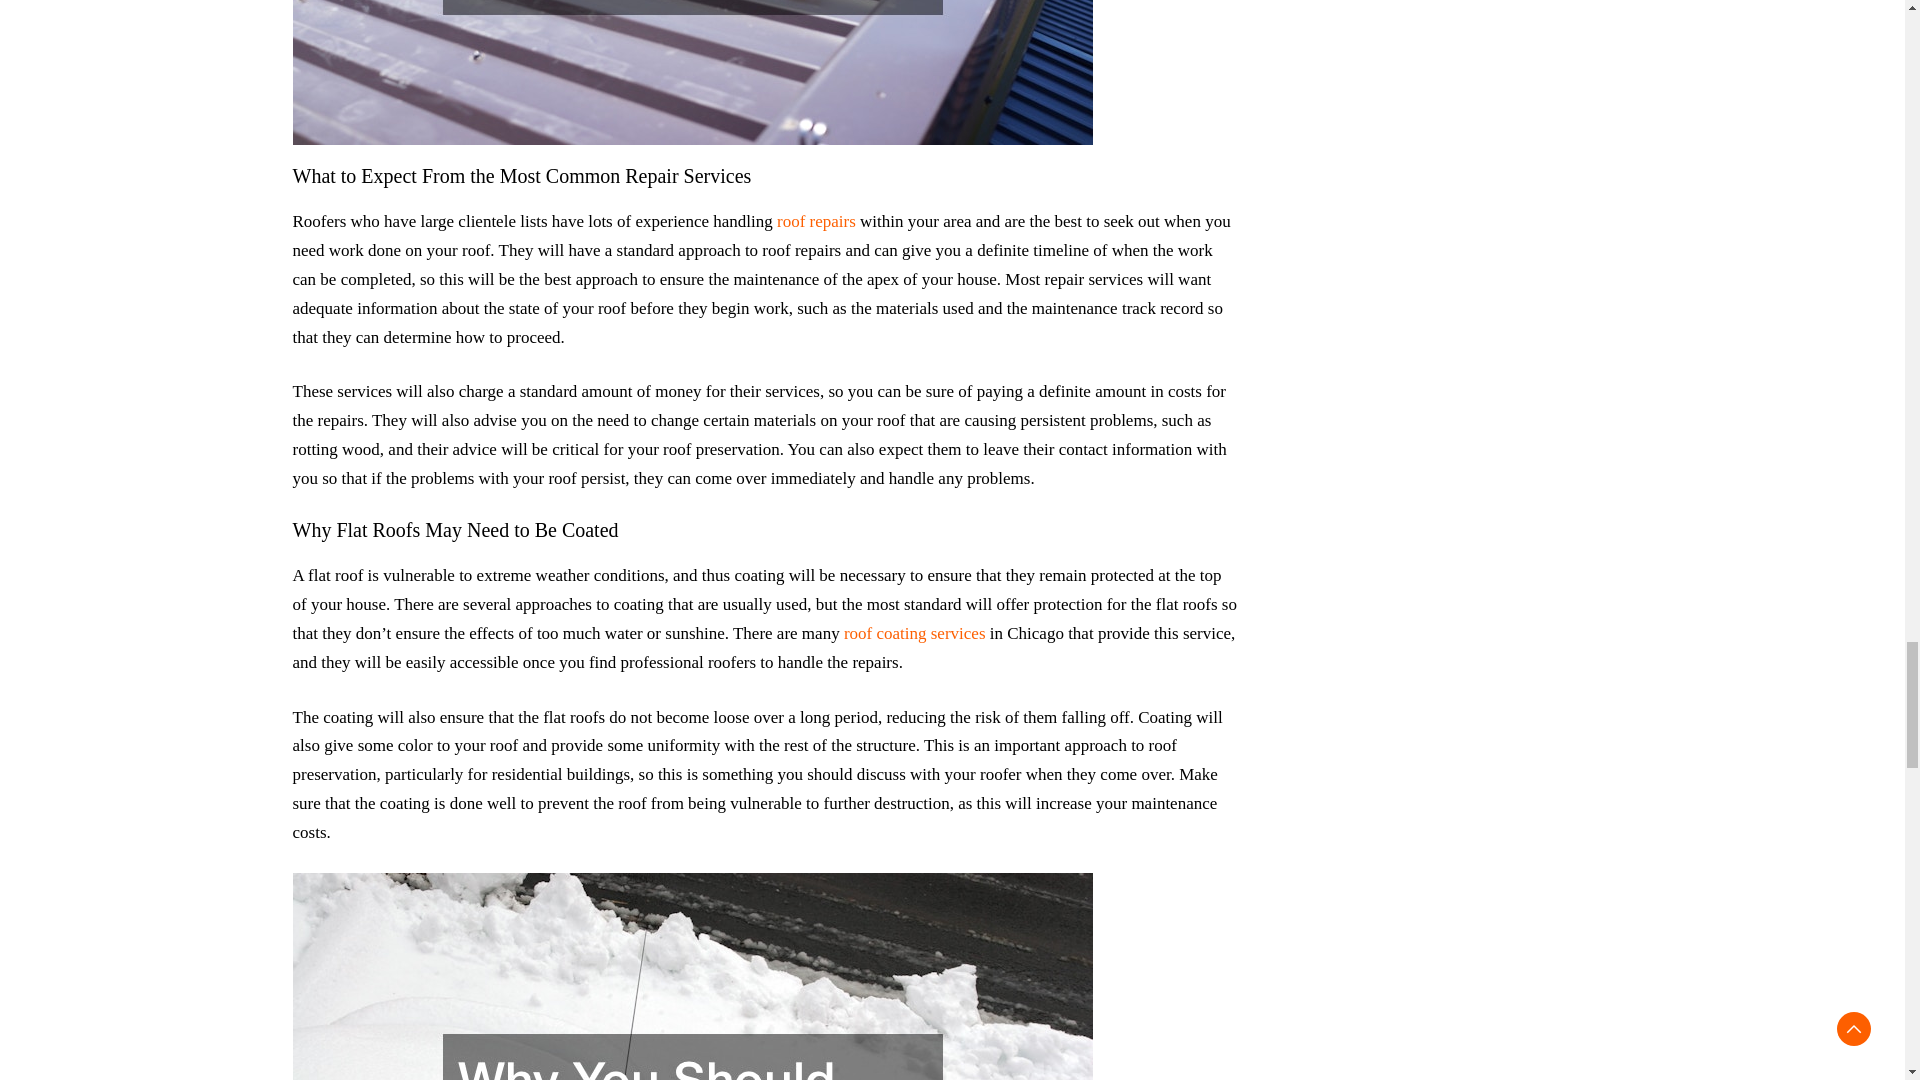 The width and height of the screenshot is (1920, 1080). Describe the element at coordinates (915, 633) in the screenshot. I see `roof coating services` at that location.